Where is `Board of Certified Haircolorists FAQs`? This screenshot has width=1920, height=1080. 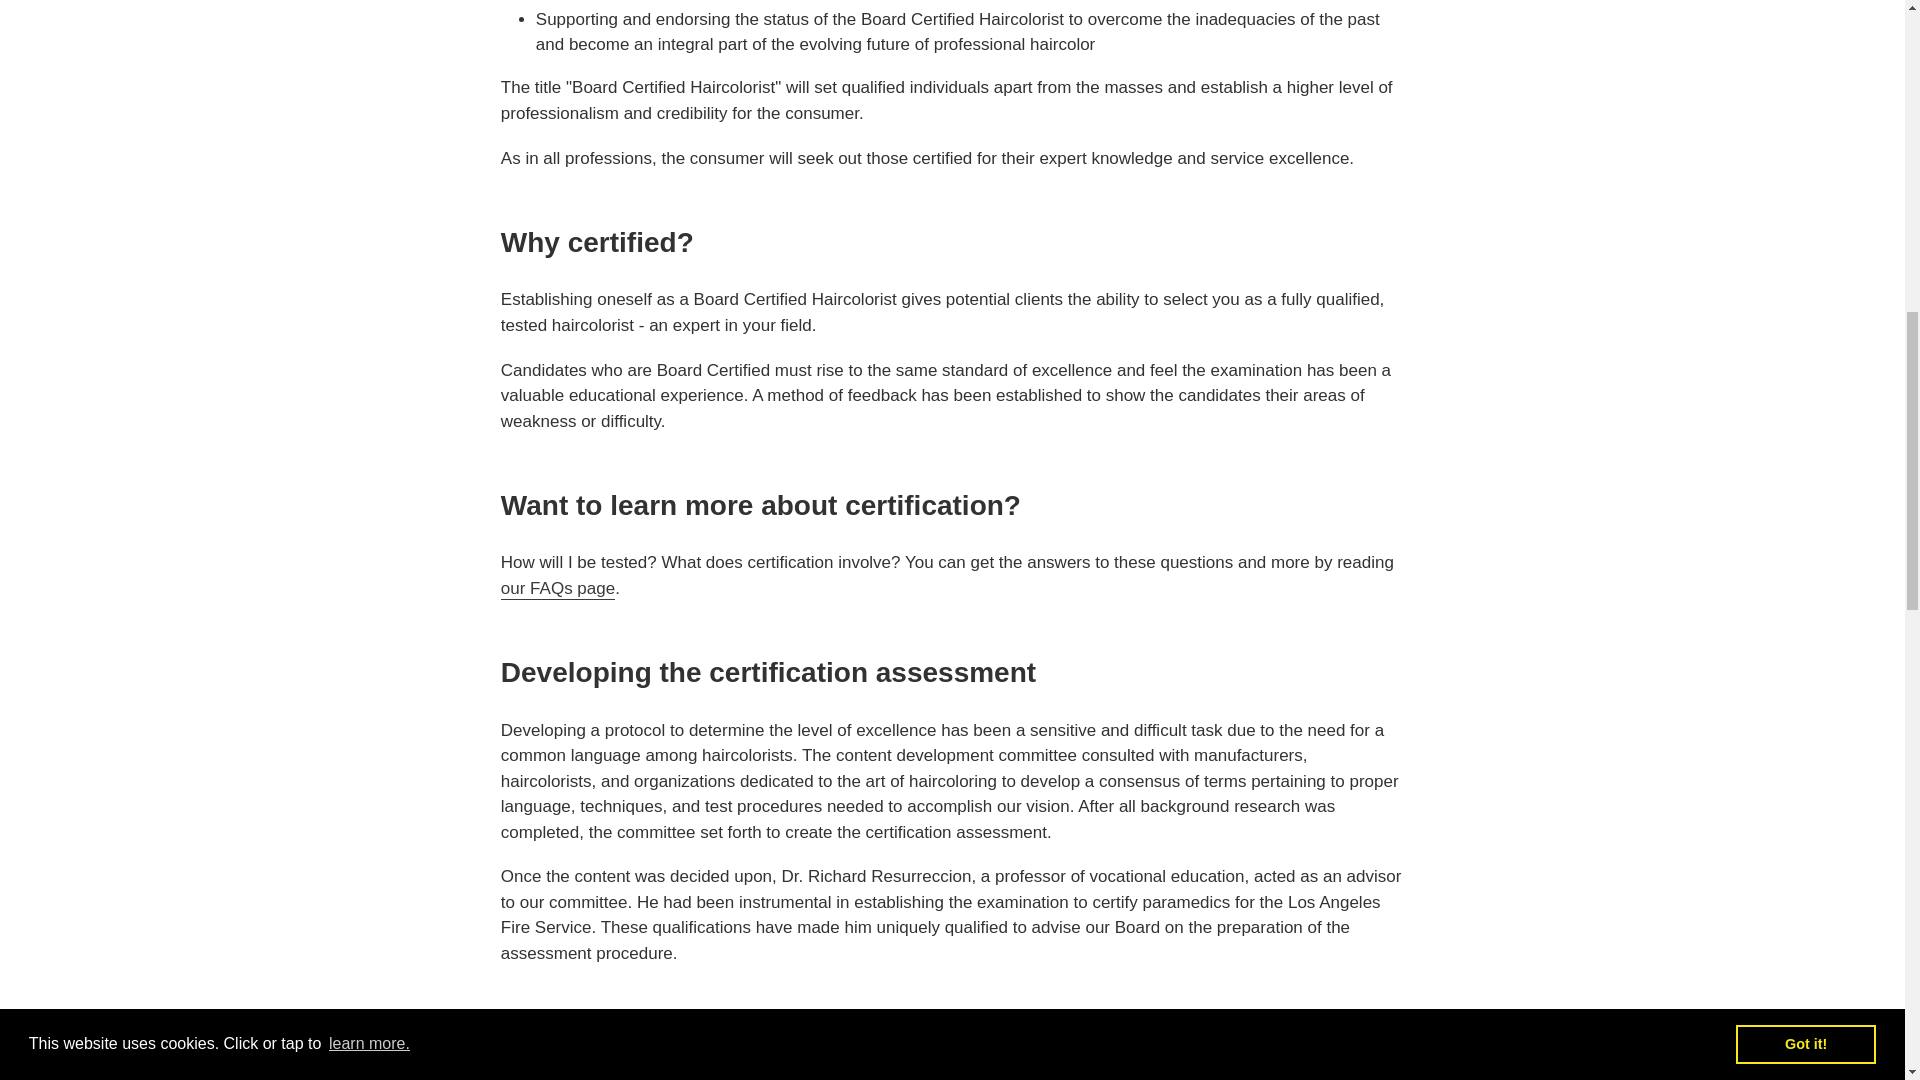
Board of Certified Haircolorists FAQs is located at coordinates (558, 589).